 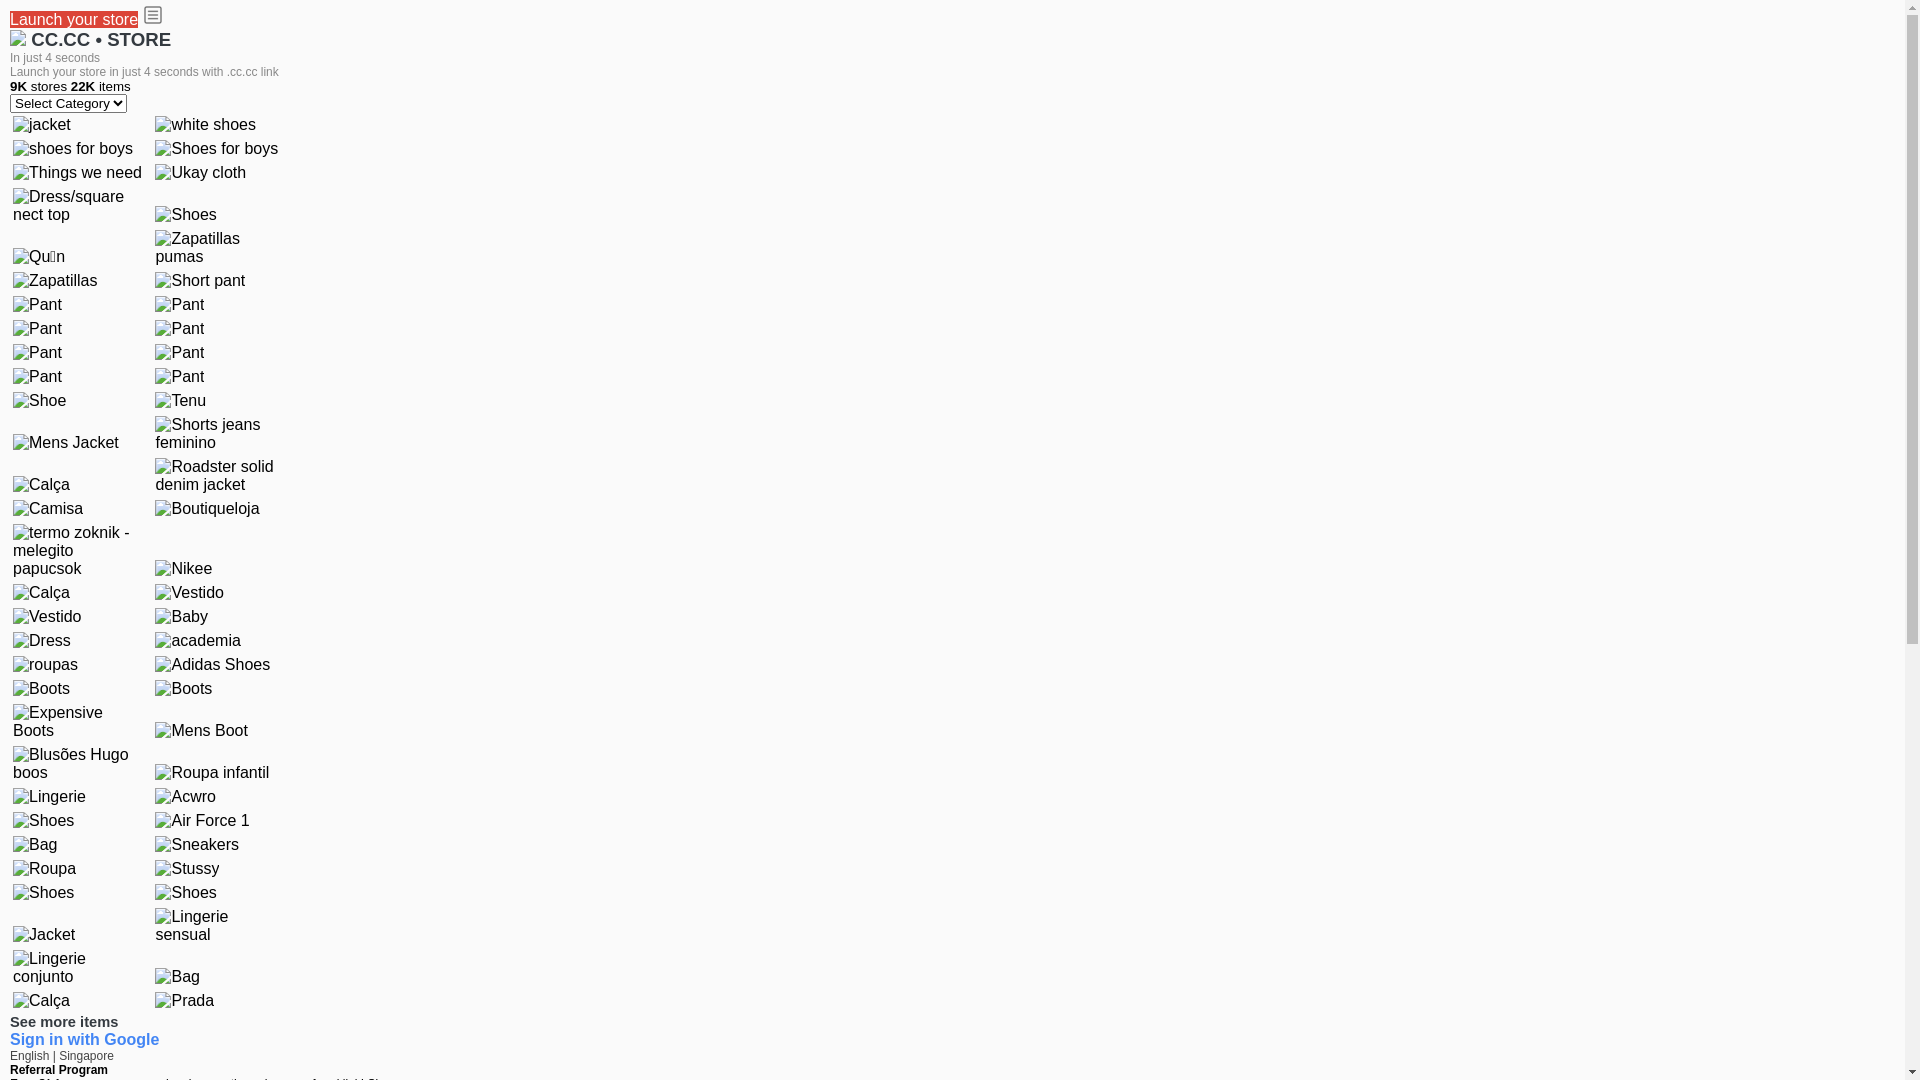 What do you see at coordinates (212, 773) in the screenshot?
I see `Roupa infantil` at bounding box center [212, 773].